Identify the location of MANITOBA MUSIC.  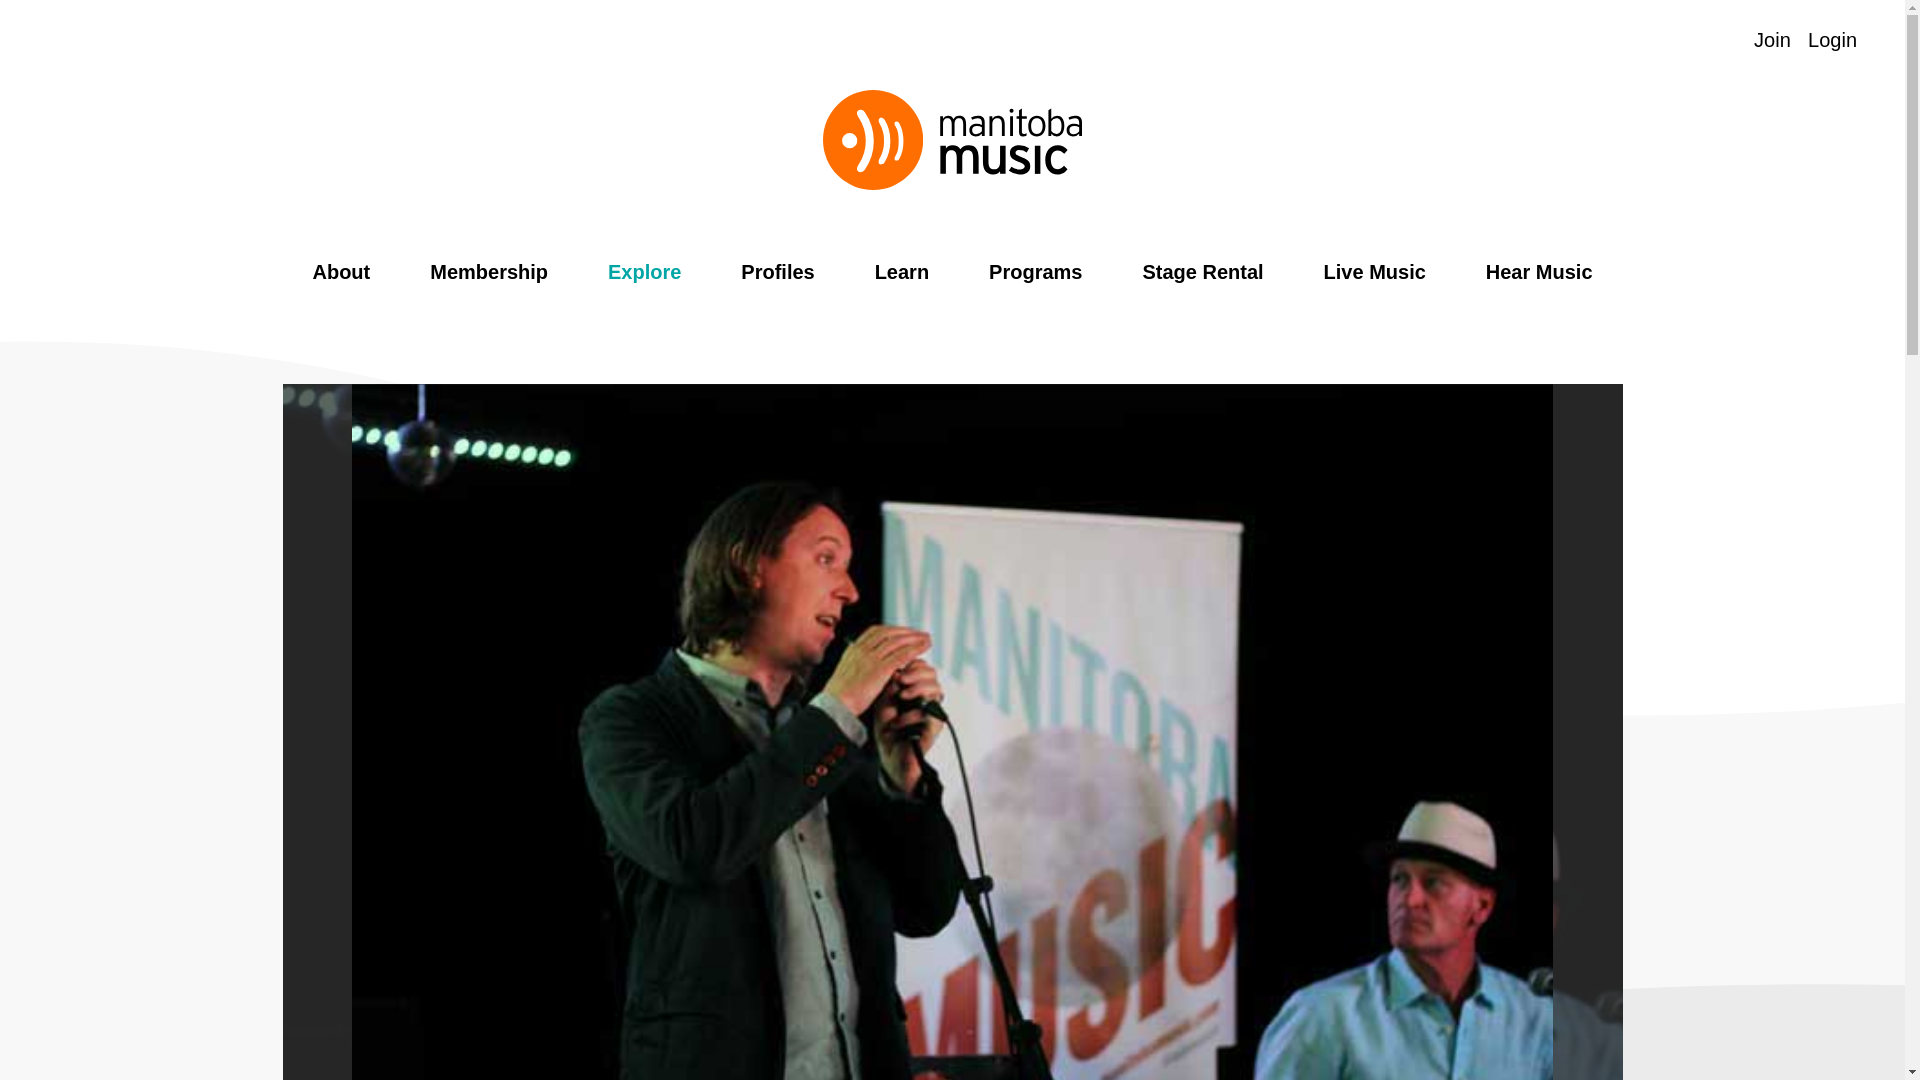
(952, 140).